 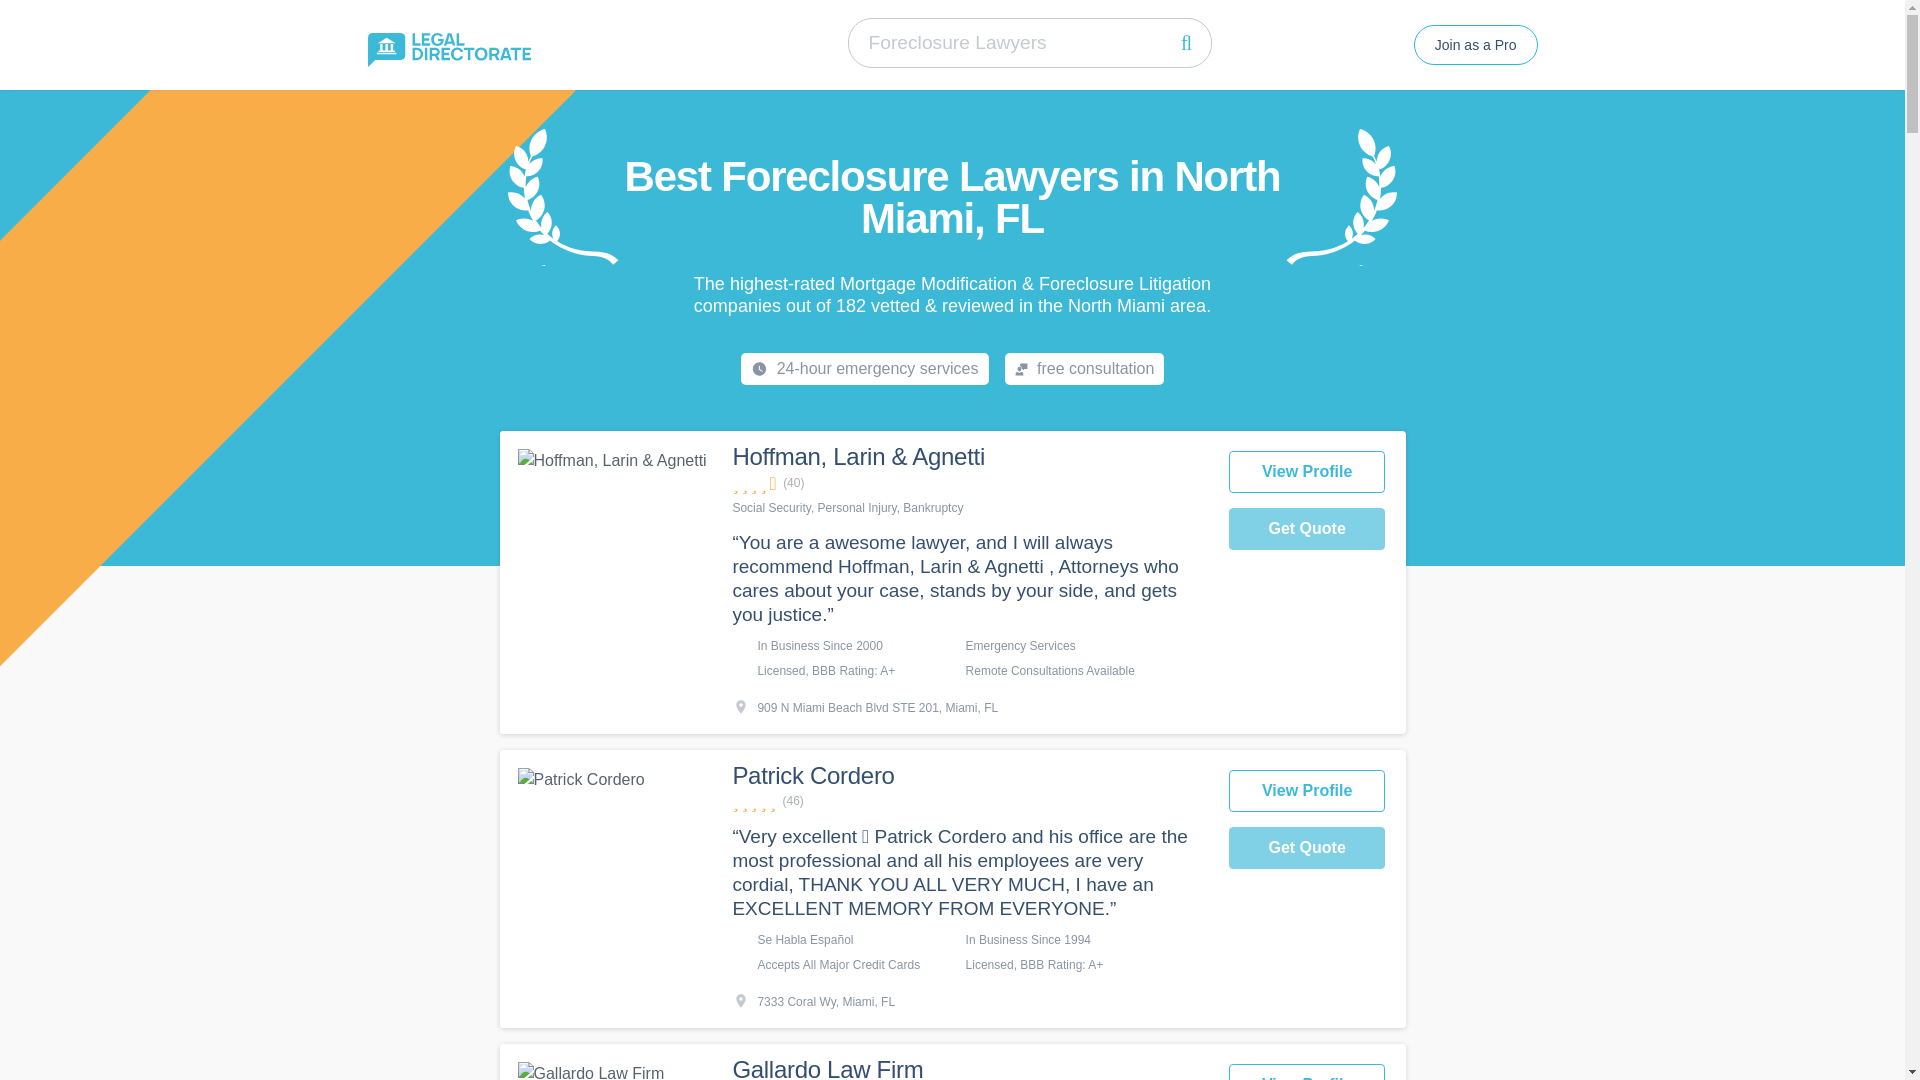 What do you see at coordinates (1186, 42) in the screenshot?
I see `Search` at bounding box center [1186, 42].